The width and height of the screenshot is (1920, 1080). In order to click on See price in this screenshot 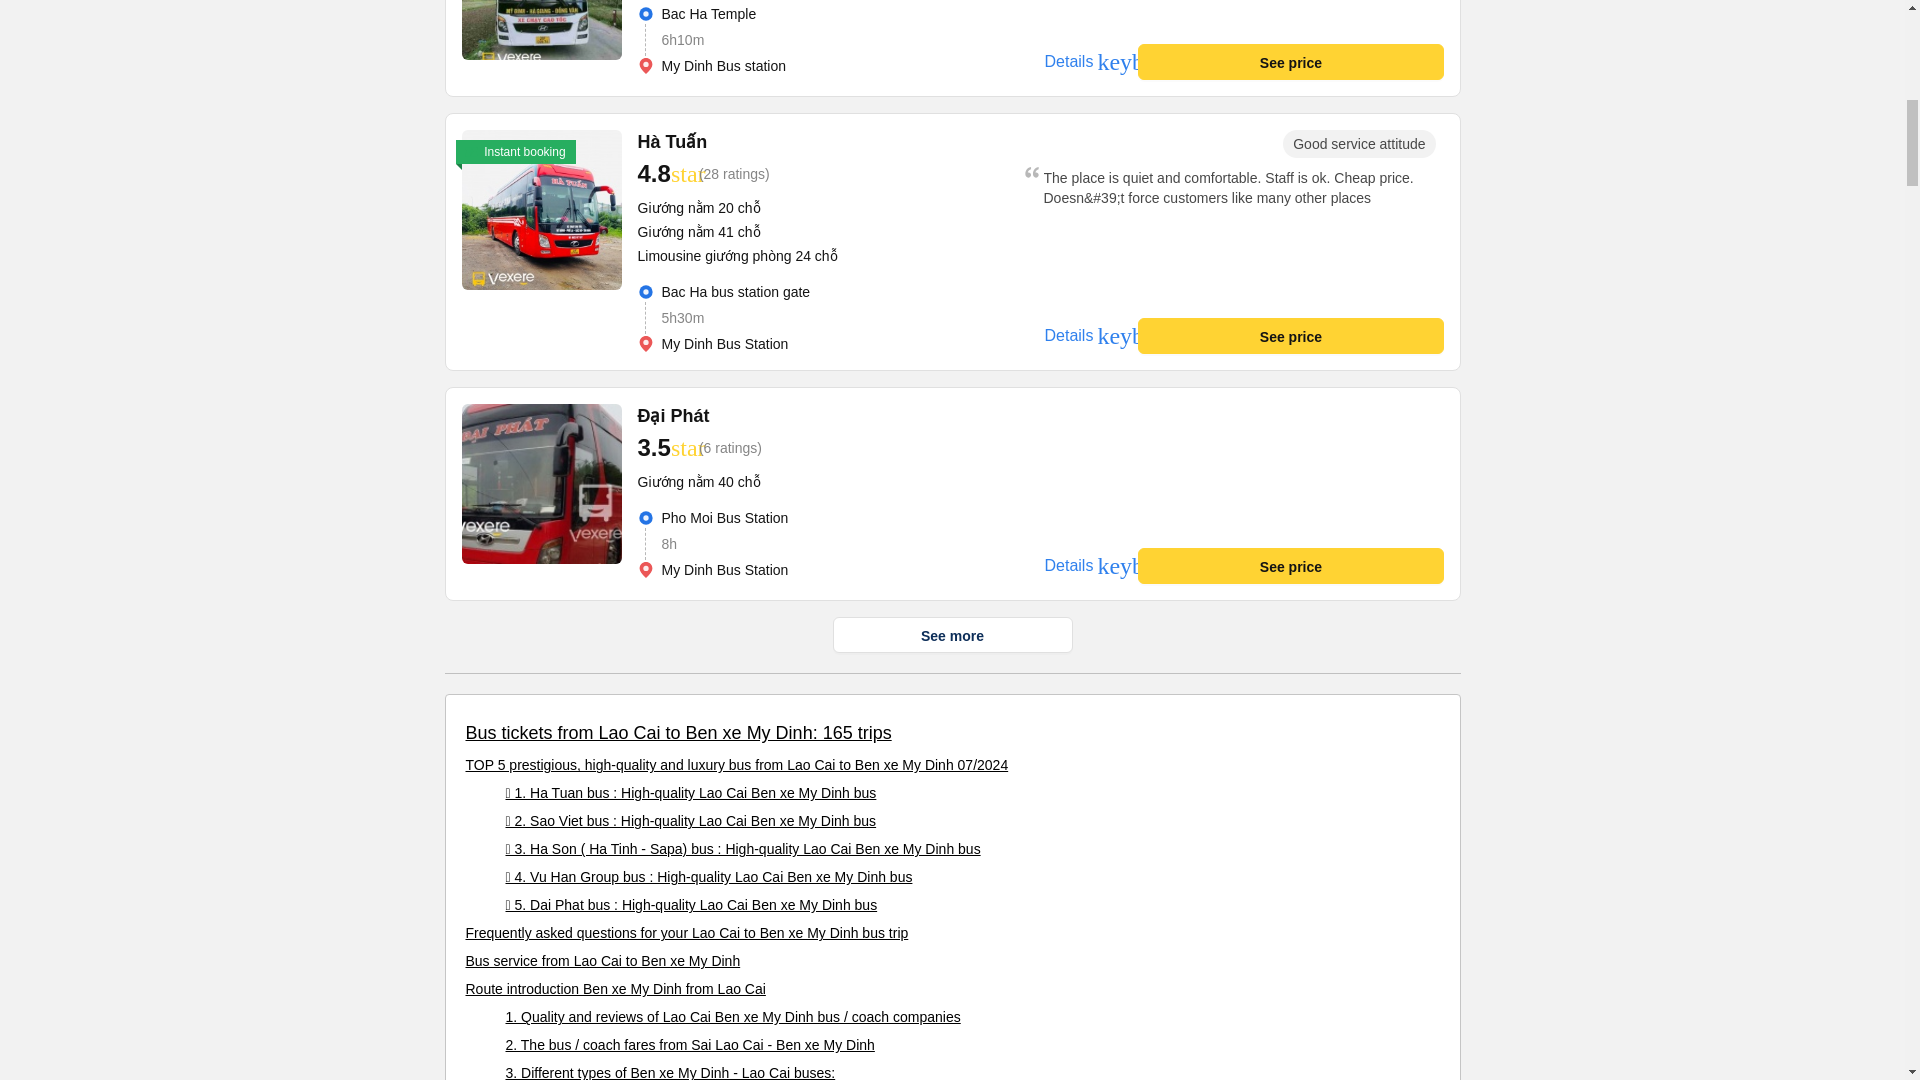, I will do `click(1290, 336)`.